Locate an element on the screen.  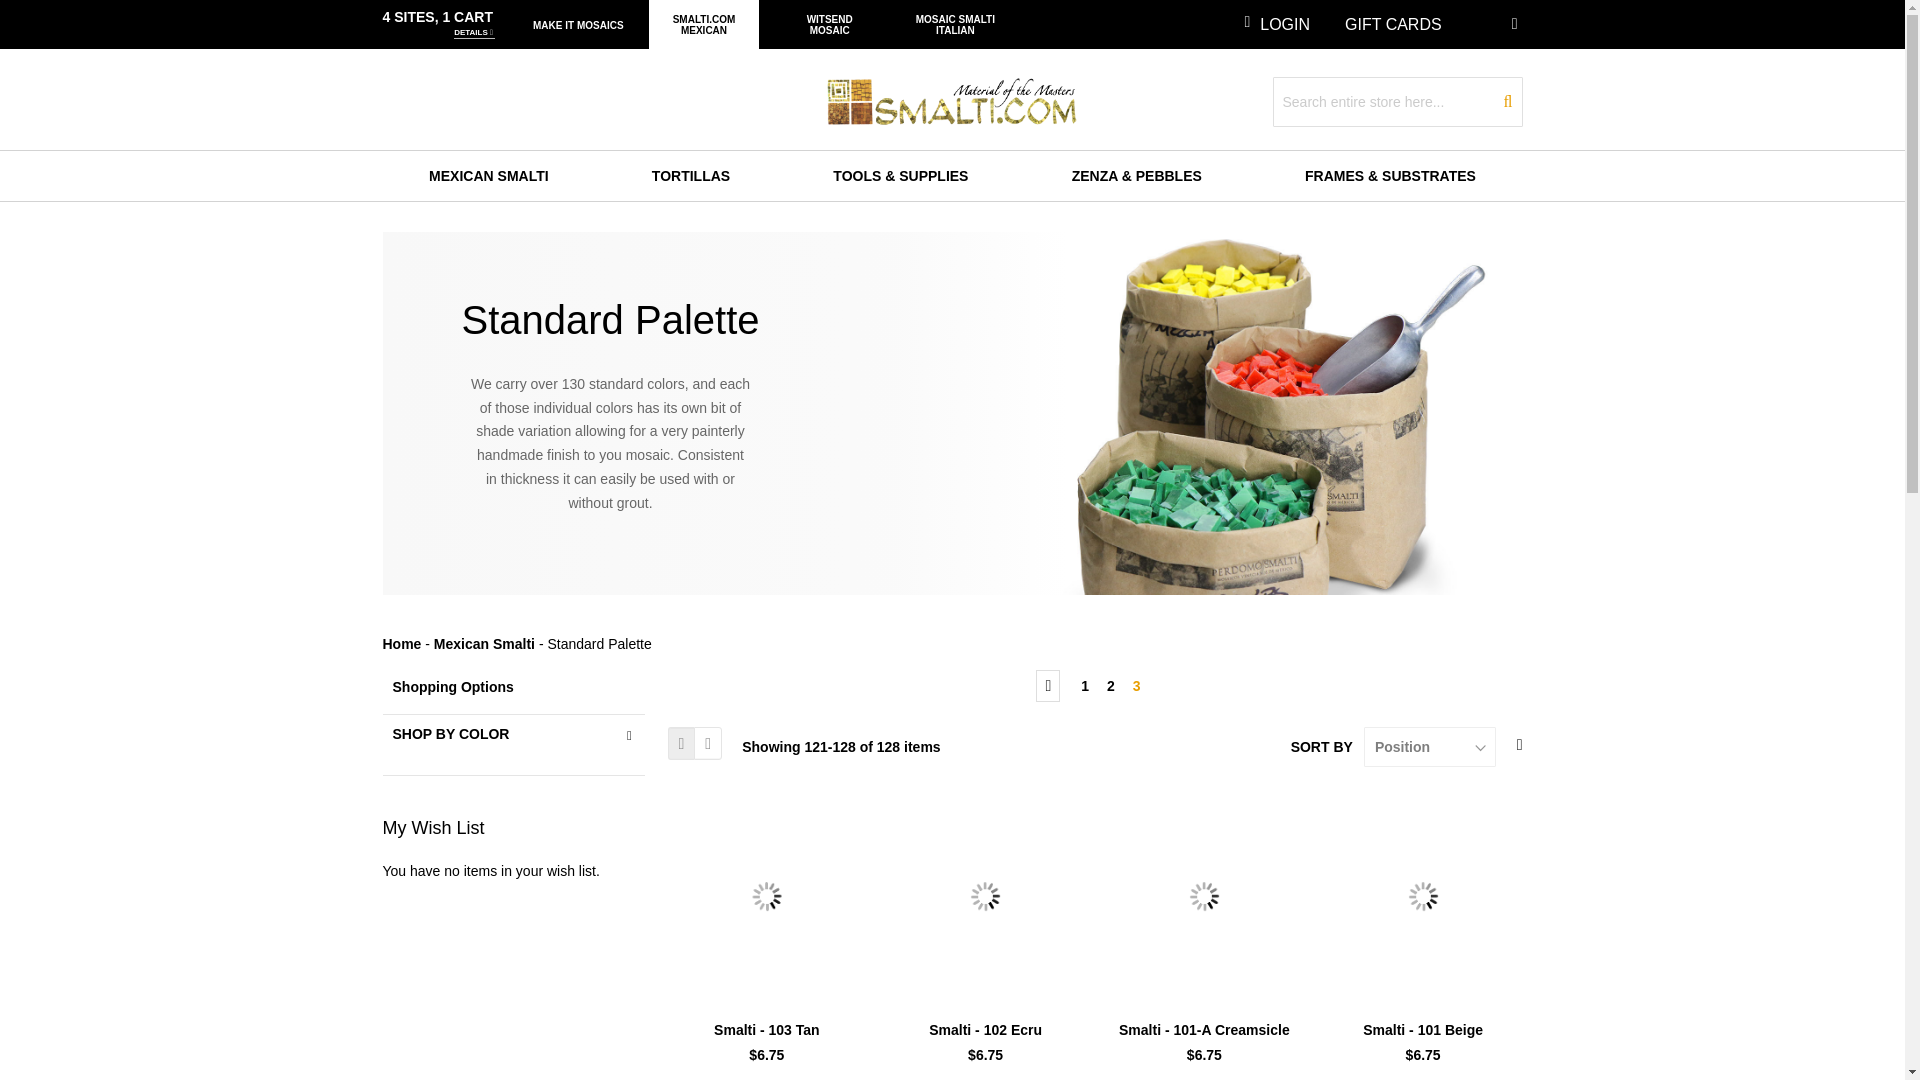
LOGIN is located at coordinates (1276, 24).